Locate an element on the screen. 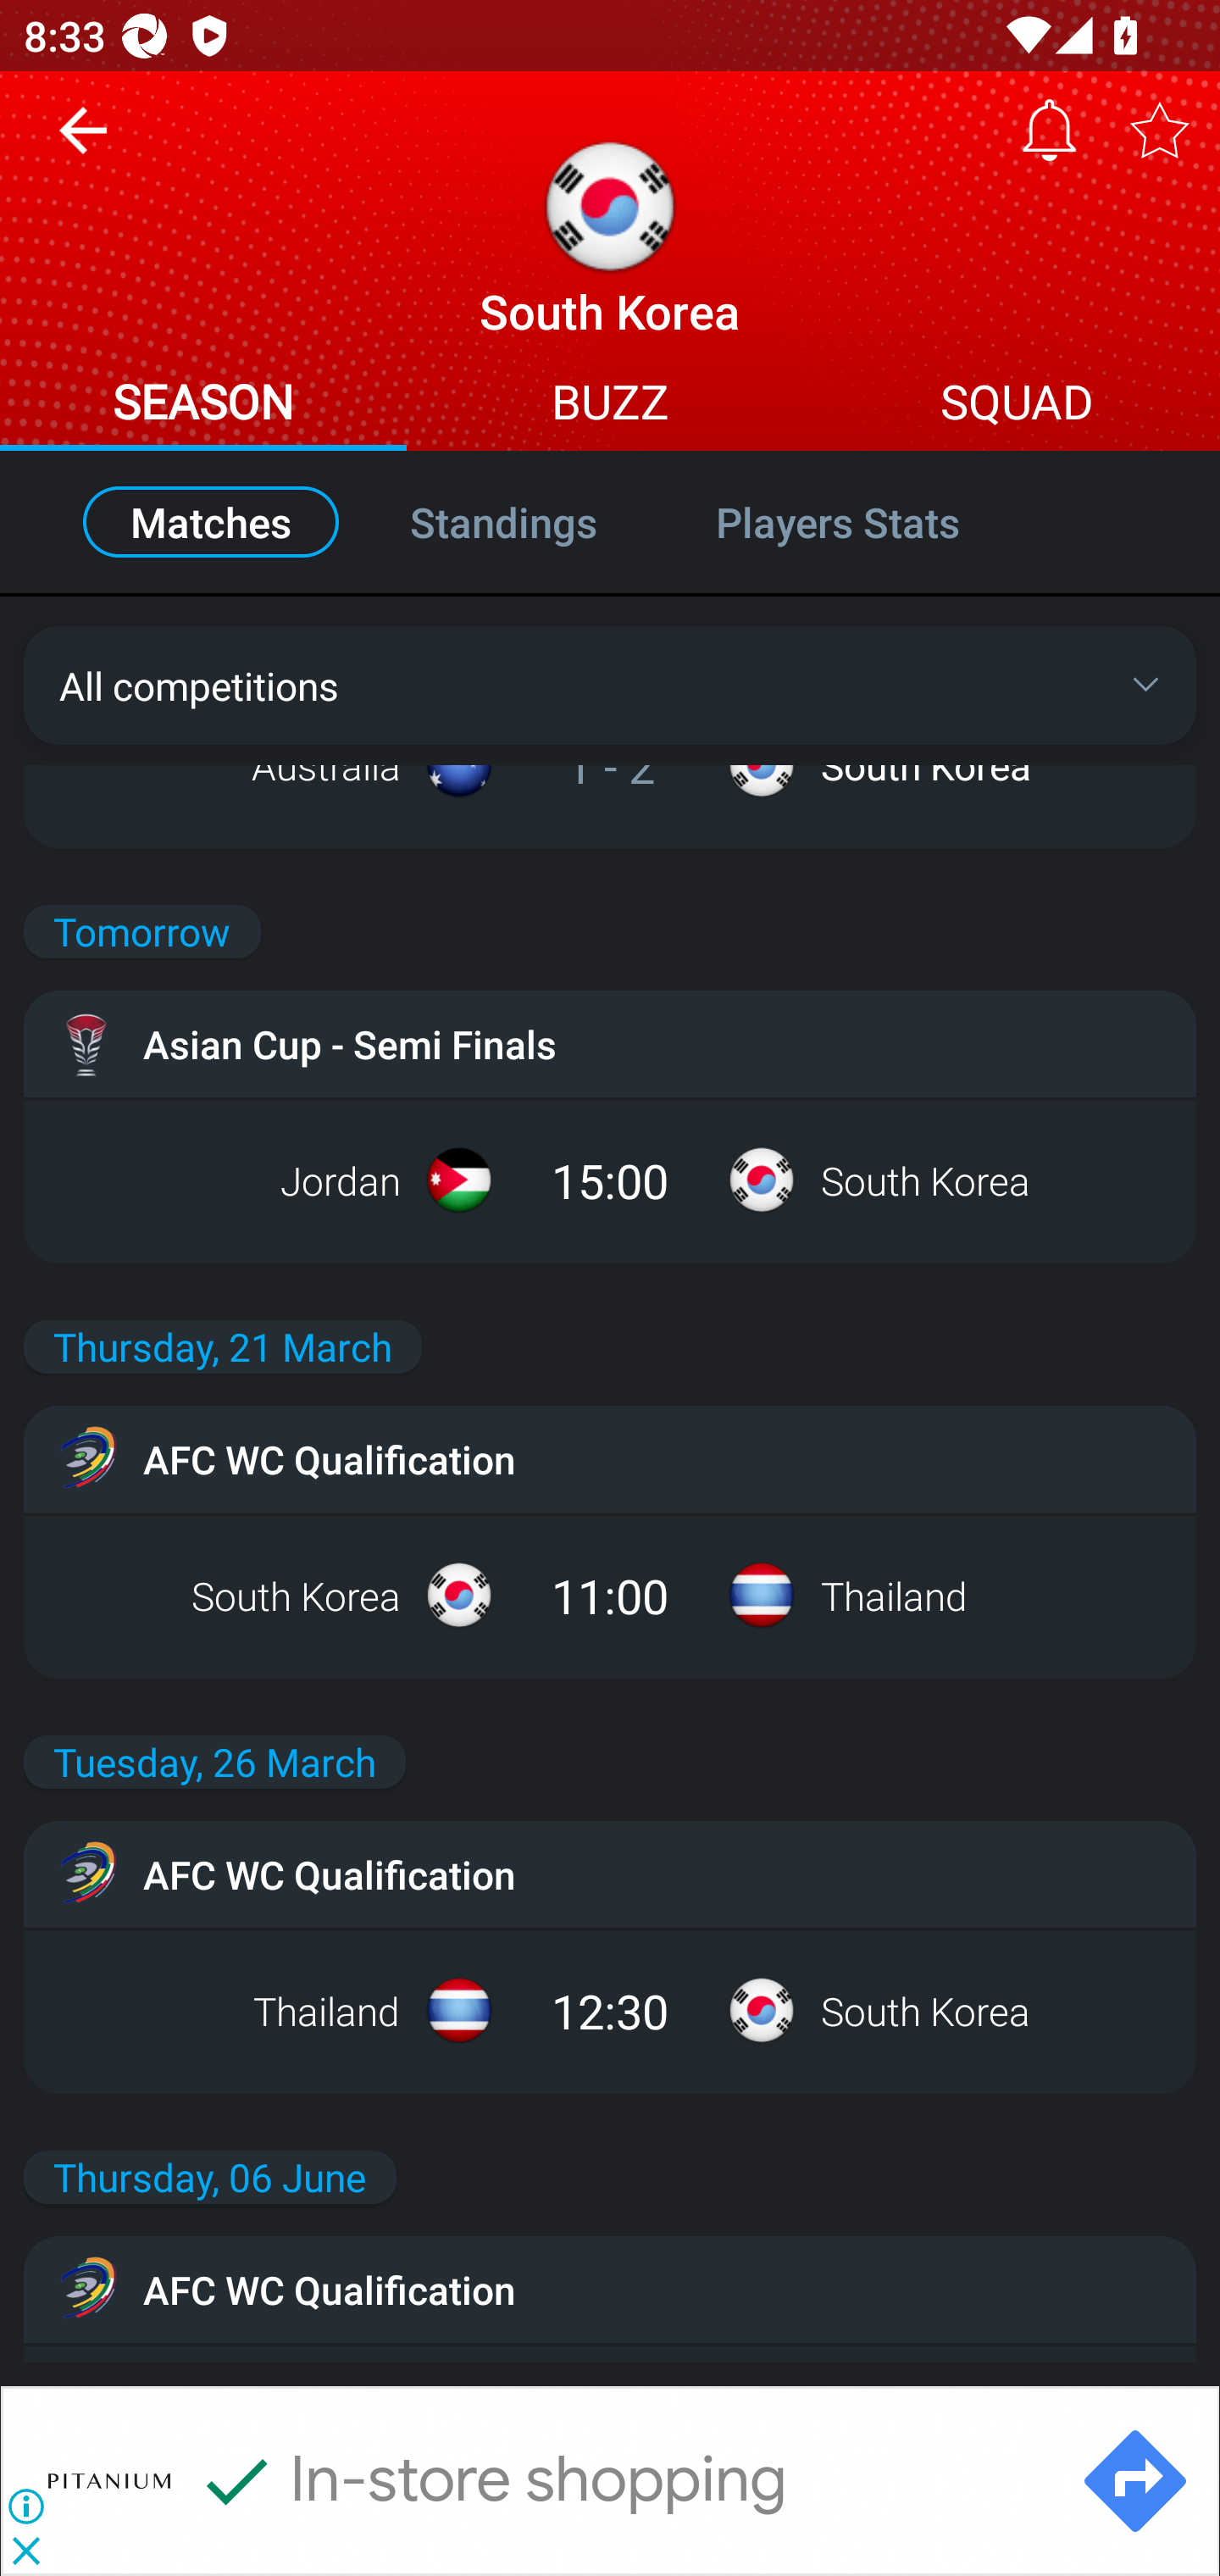 This screenshot has width=1220, height=2576. Navigate up is located at coordinates (83, 142).